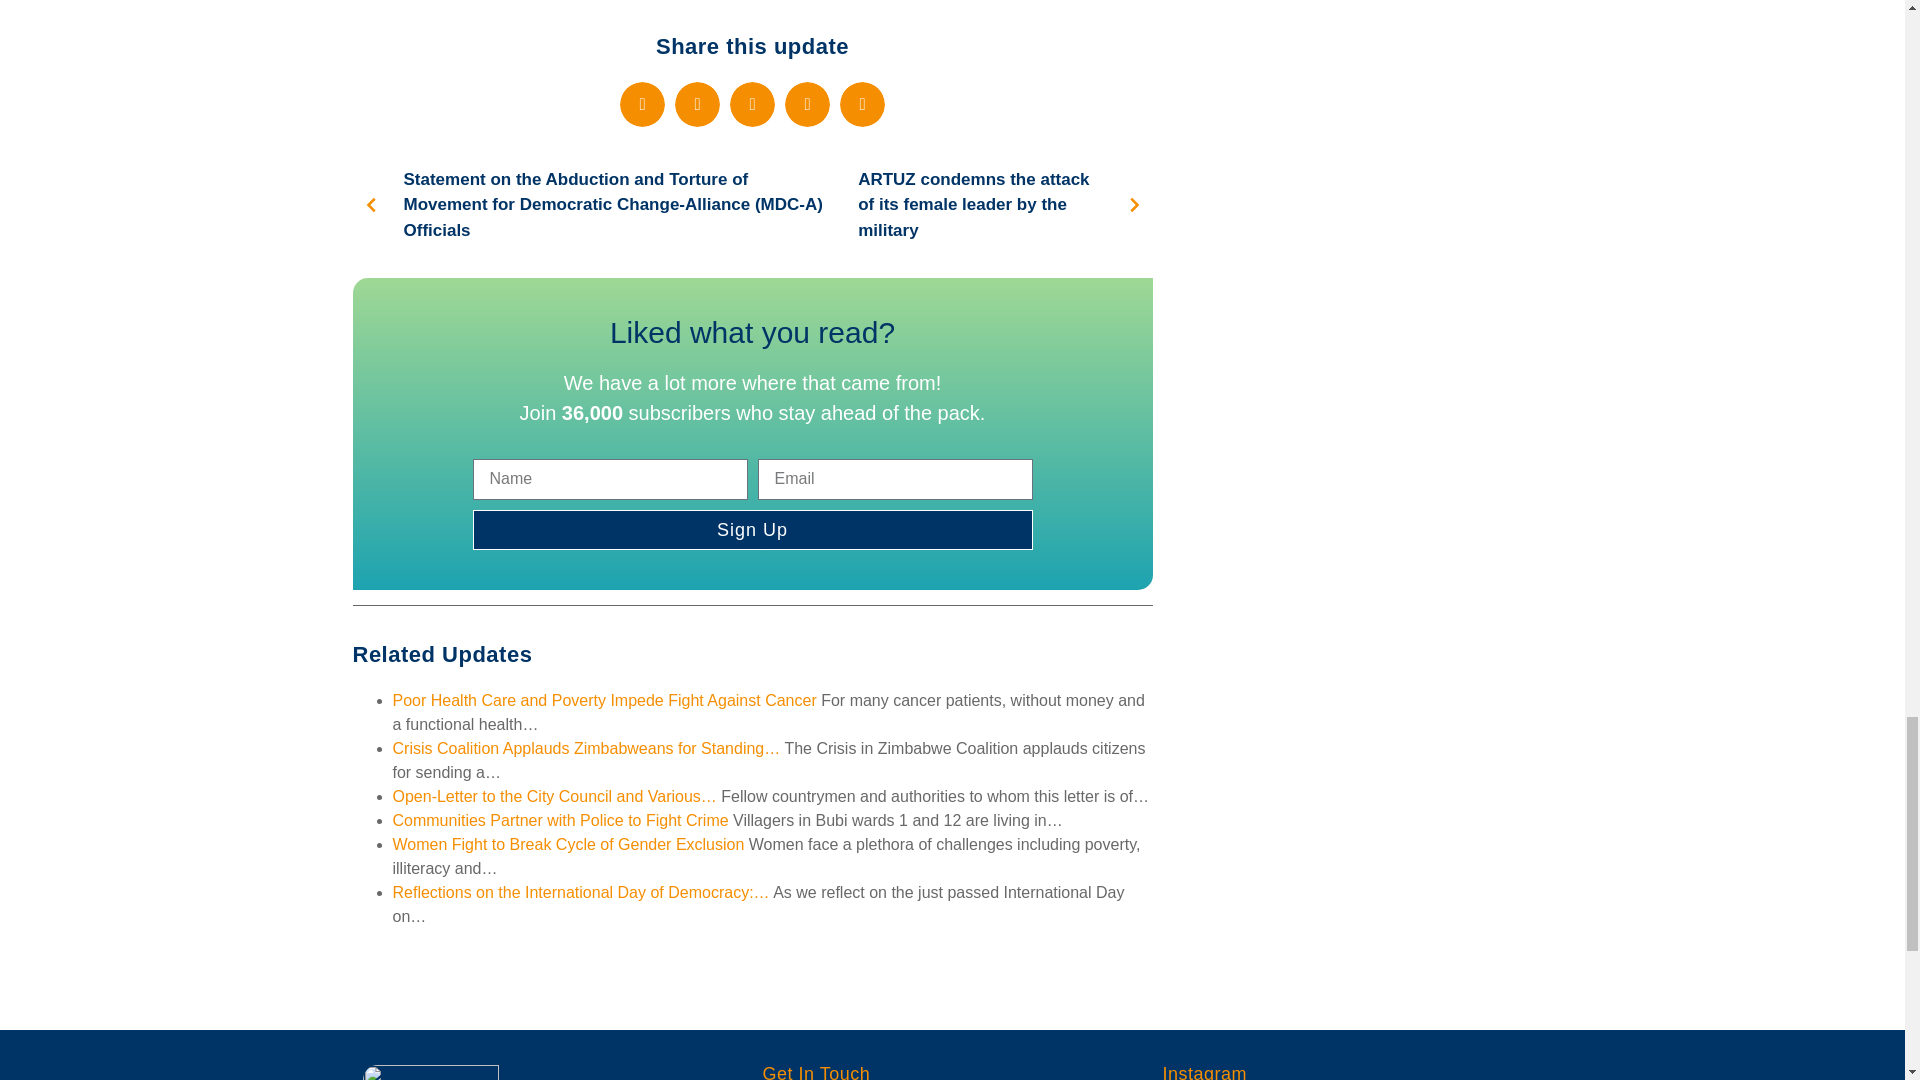  What do you see at coordinates (752, 529) in the screenshot?
I see `Sign Up` at bounding box center [752, 529].